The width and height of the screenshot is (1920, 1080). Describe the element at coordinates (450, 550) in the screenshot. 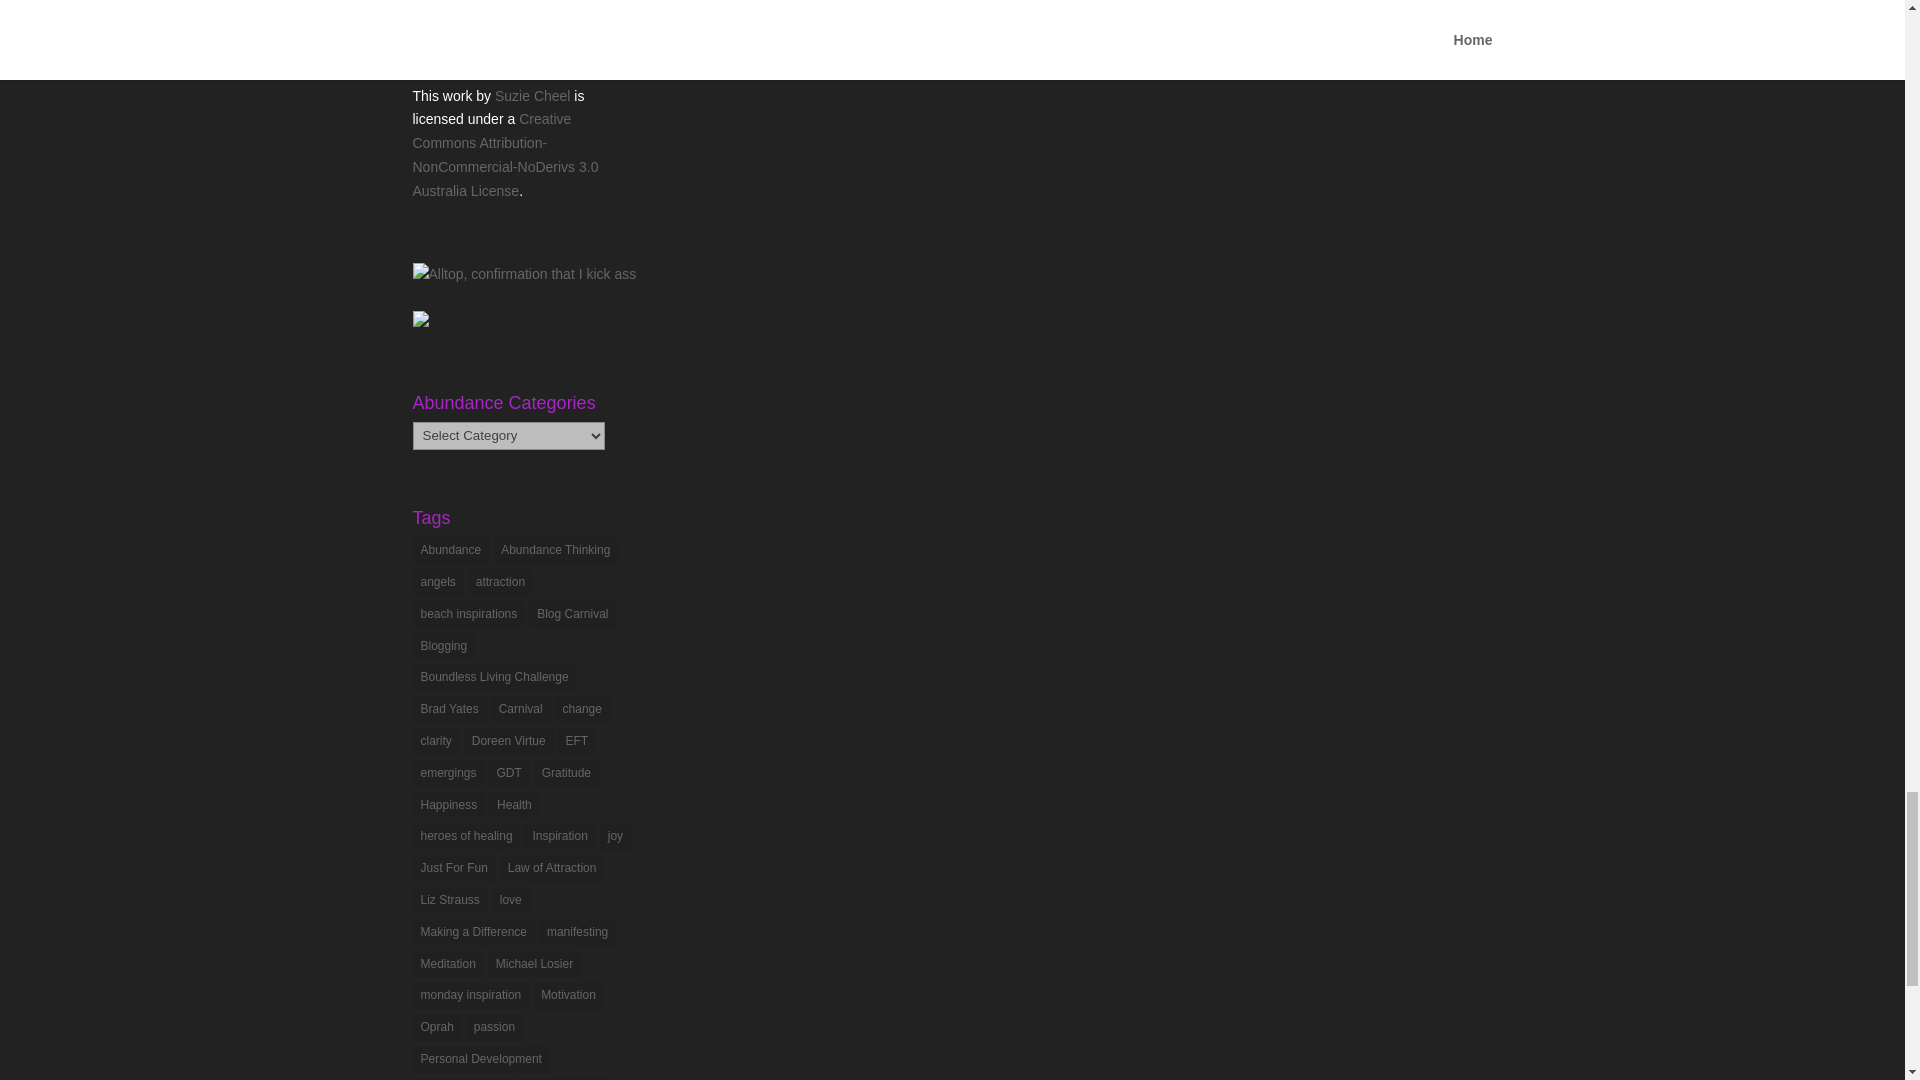

I see `Abundance` at that location.